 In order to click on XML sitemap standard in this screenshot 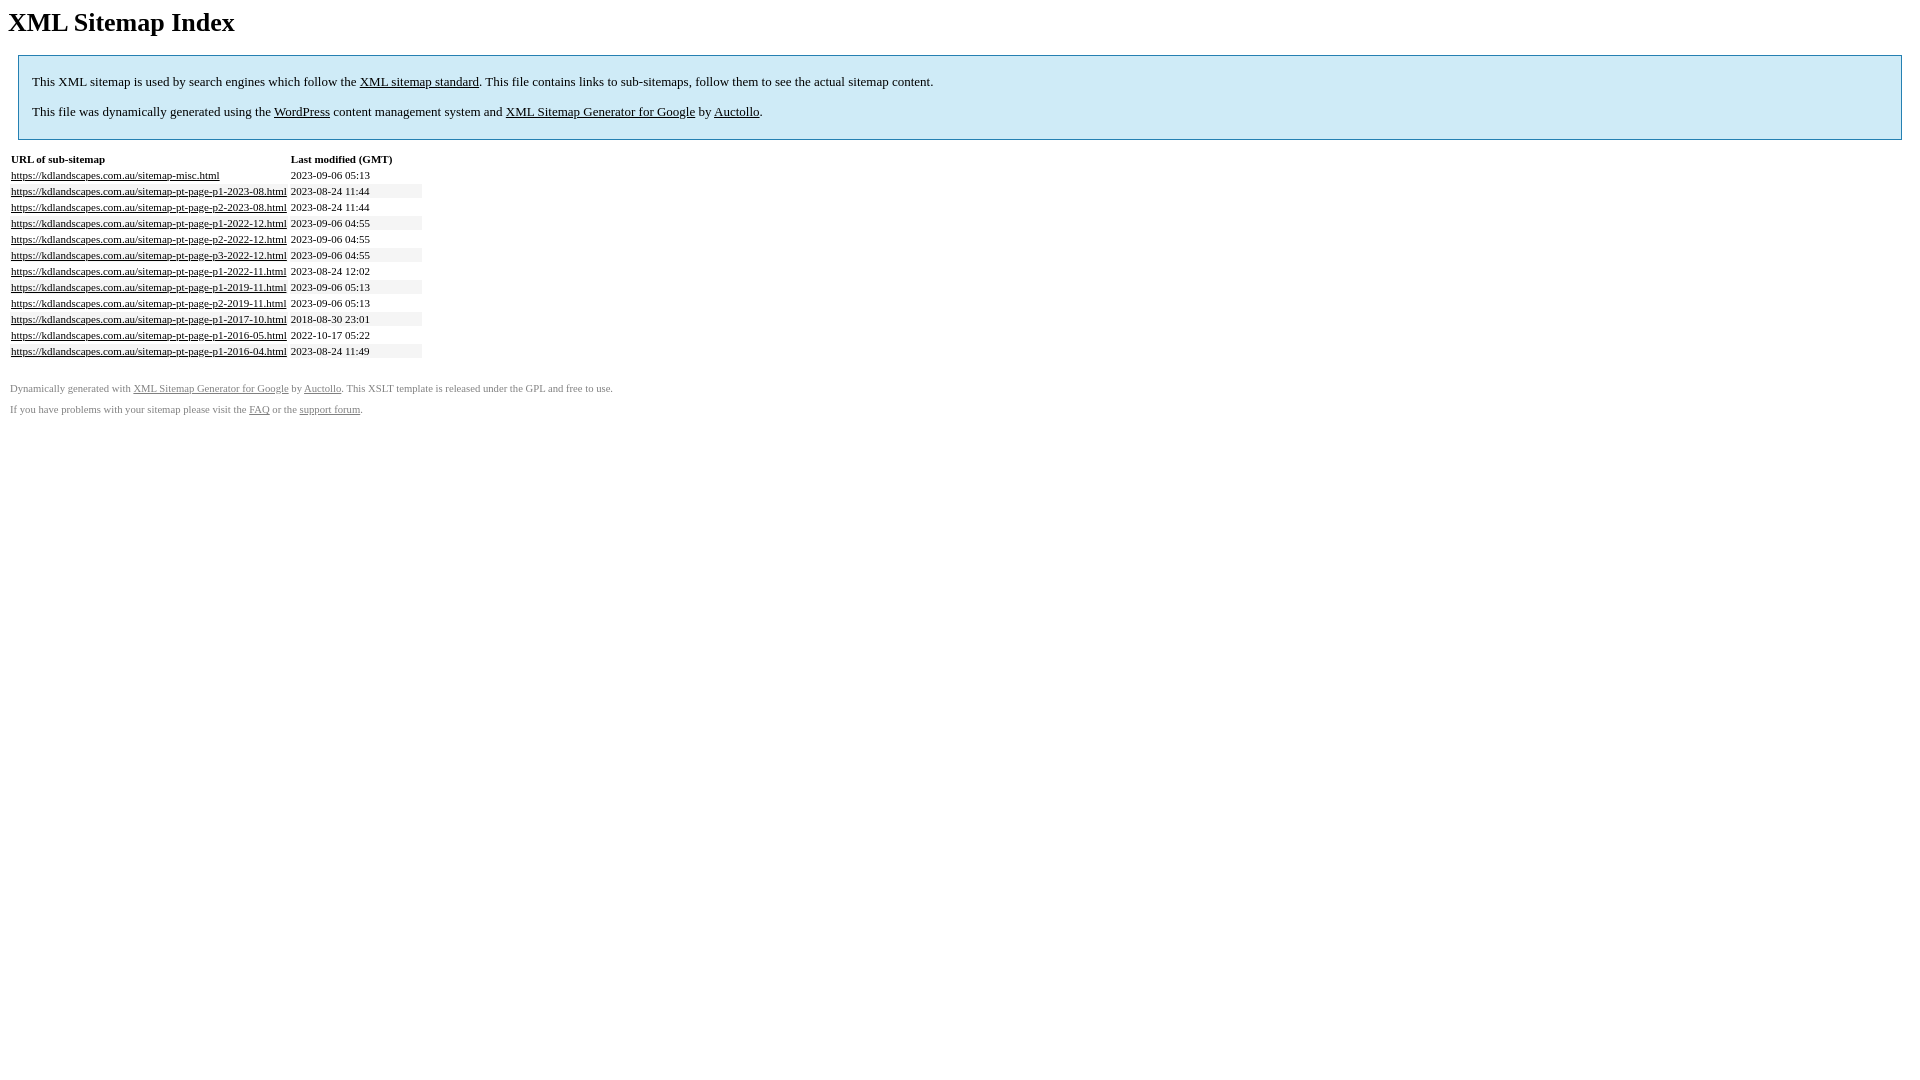, I will do `click(420, 82)`.